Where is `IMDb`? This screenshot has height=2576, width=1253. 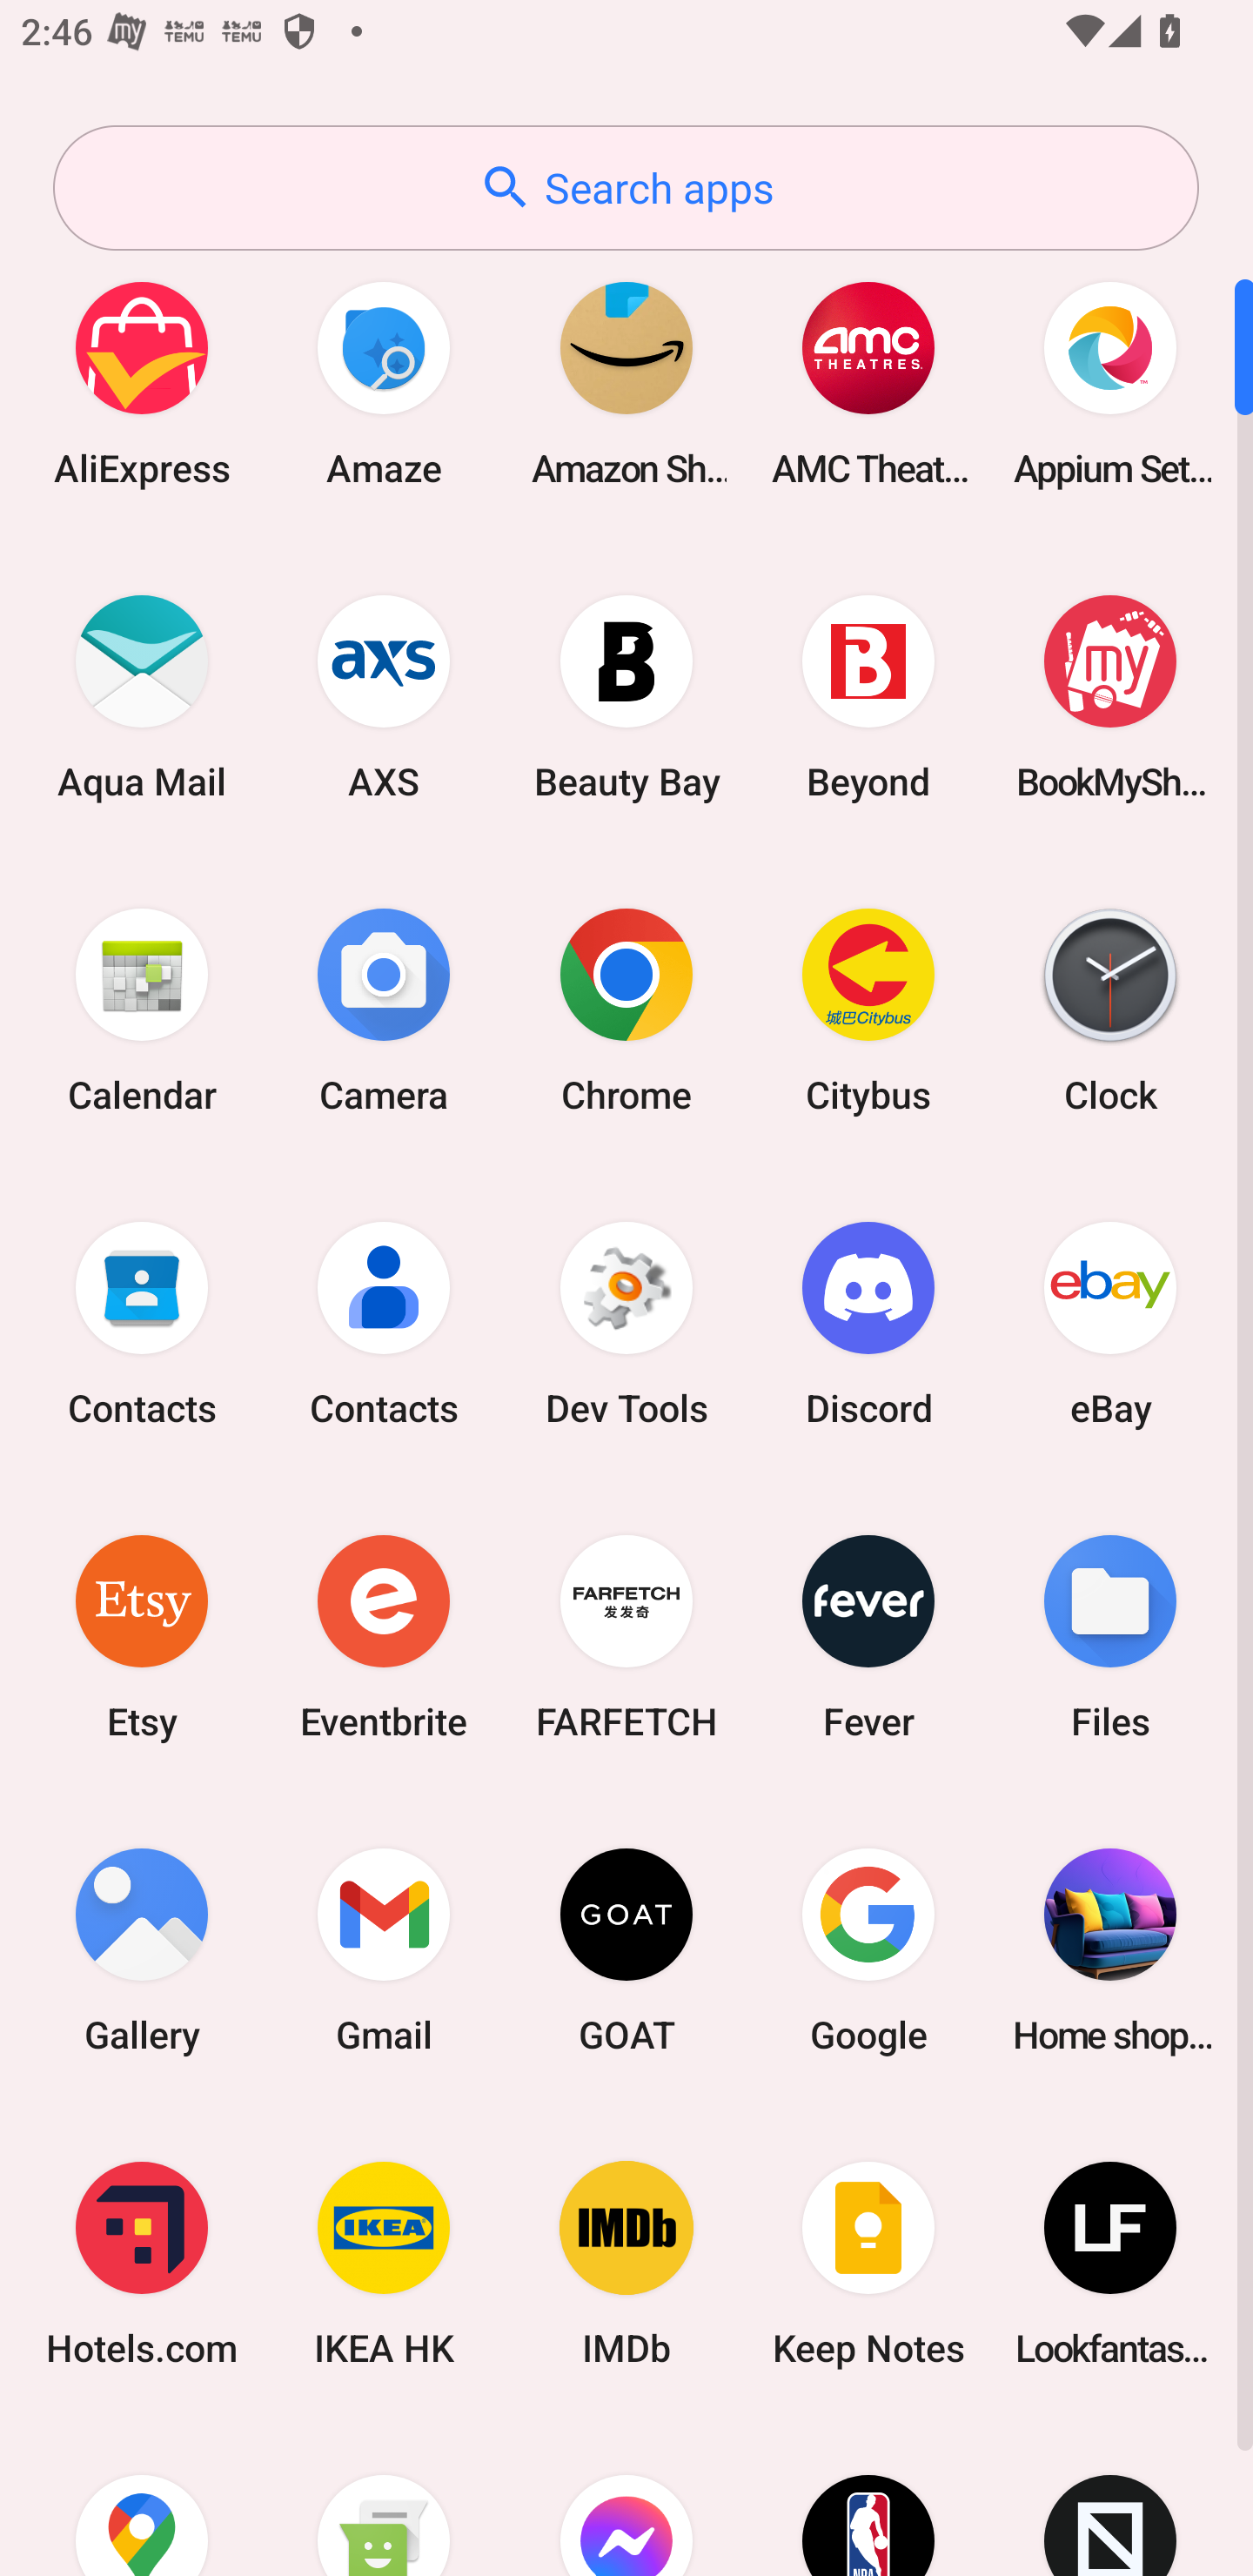
IMDb is located at coordinates (626, 2264).